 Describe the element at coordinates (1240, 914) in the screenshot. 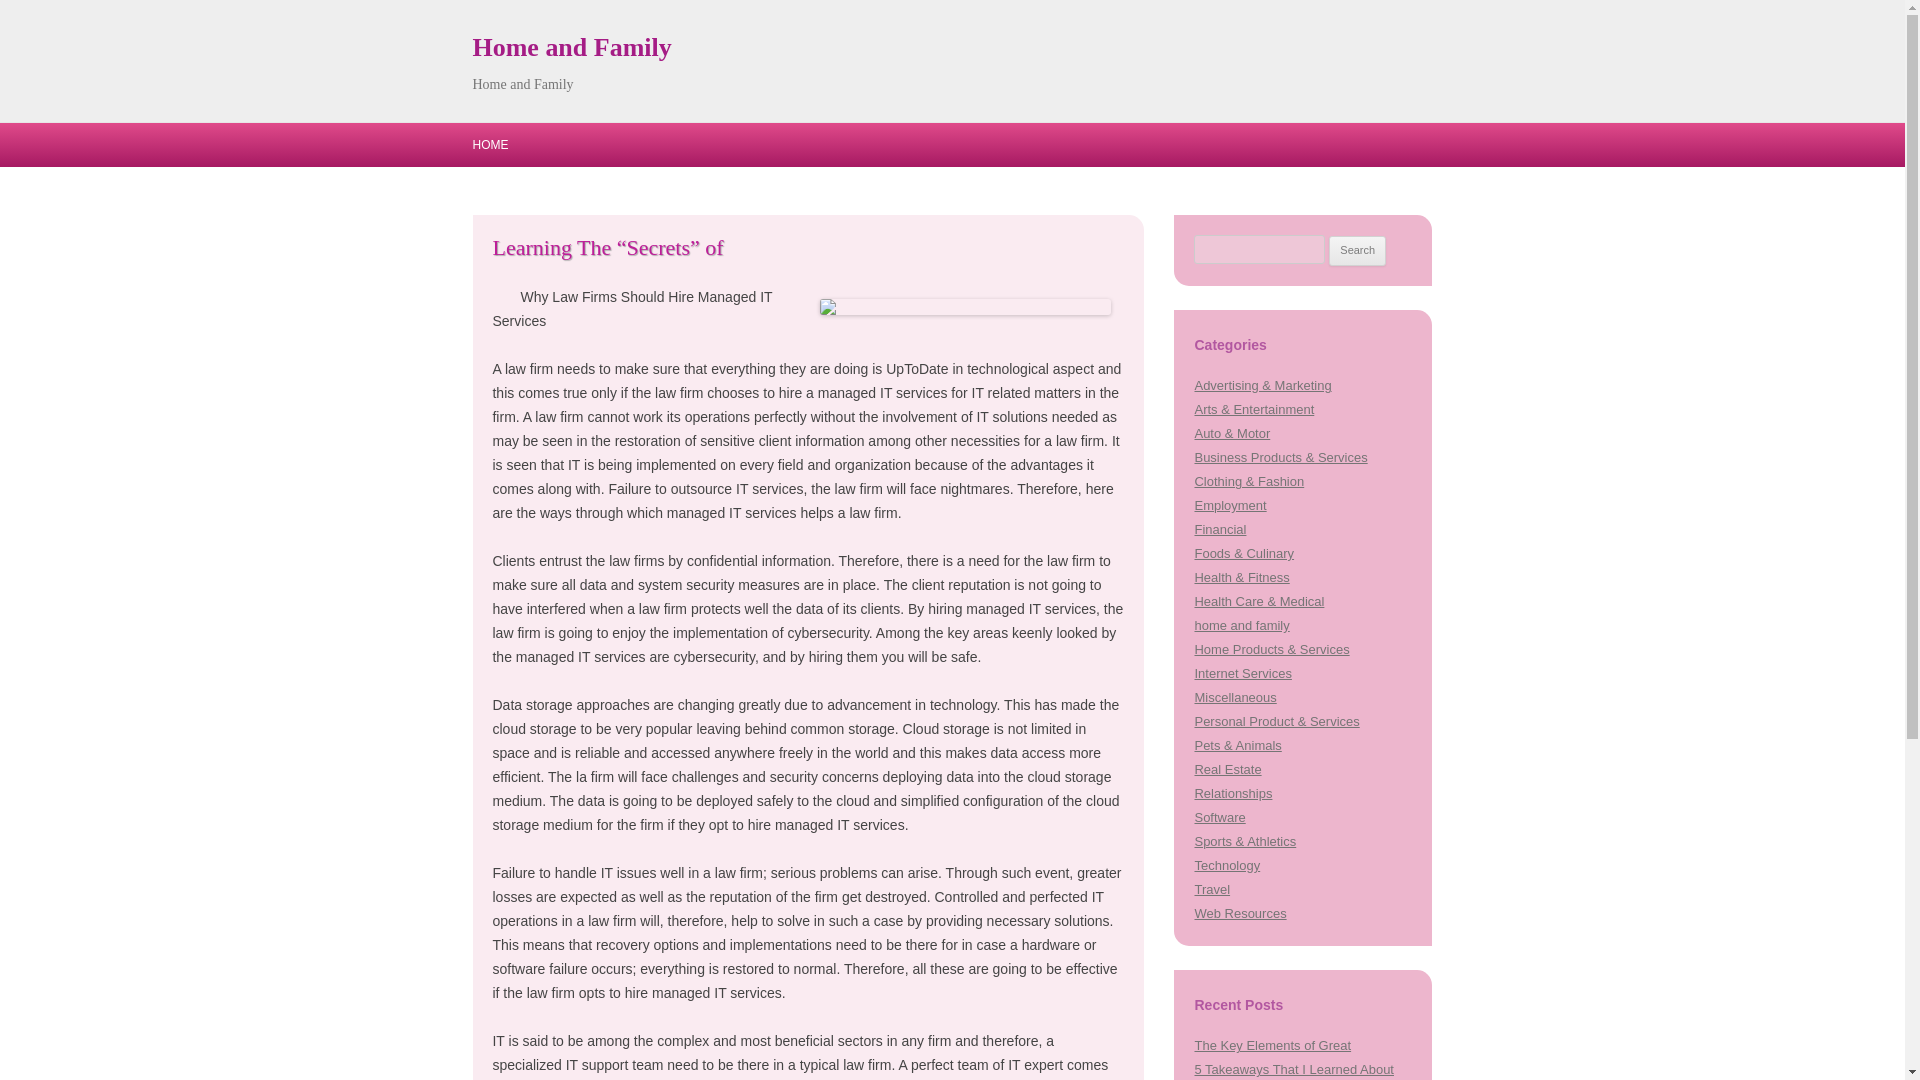

I see `Web Resources` at that location.